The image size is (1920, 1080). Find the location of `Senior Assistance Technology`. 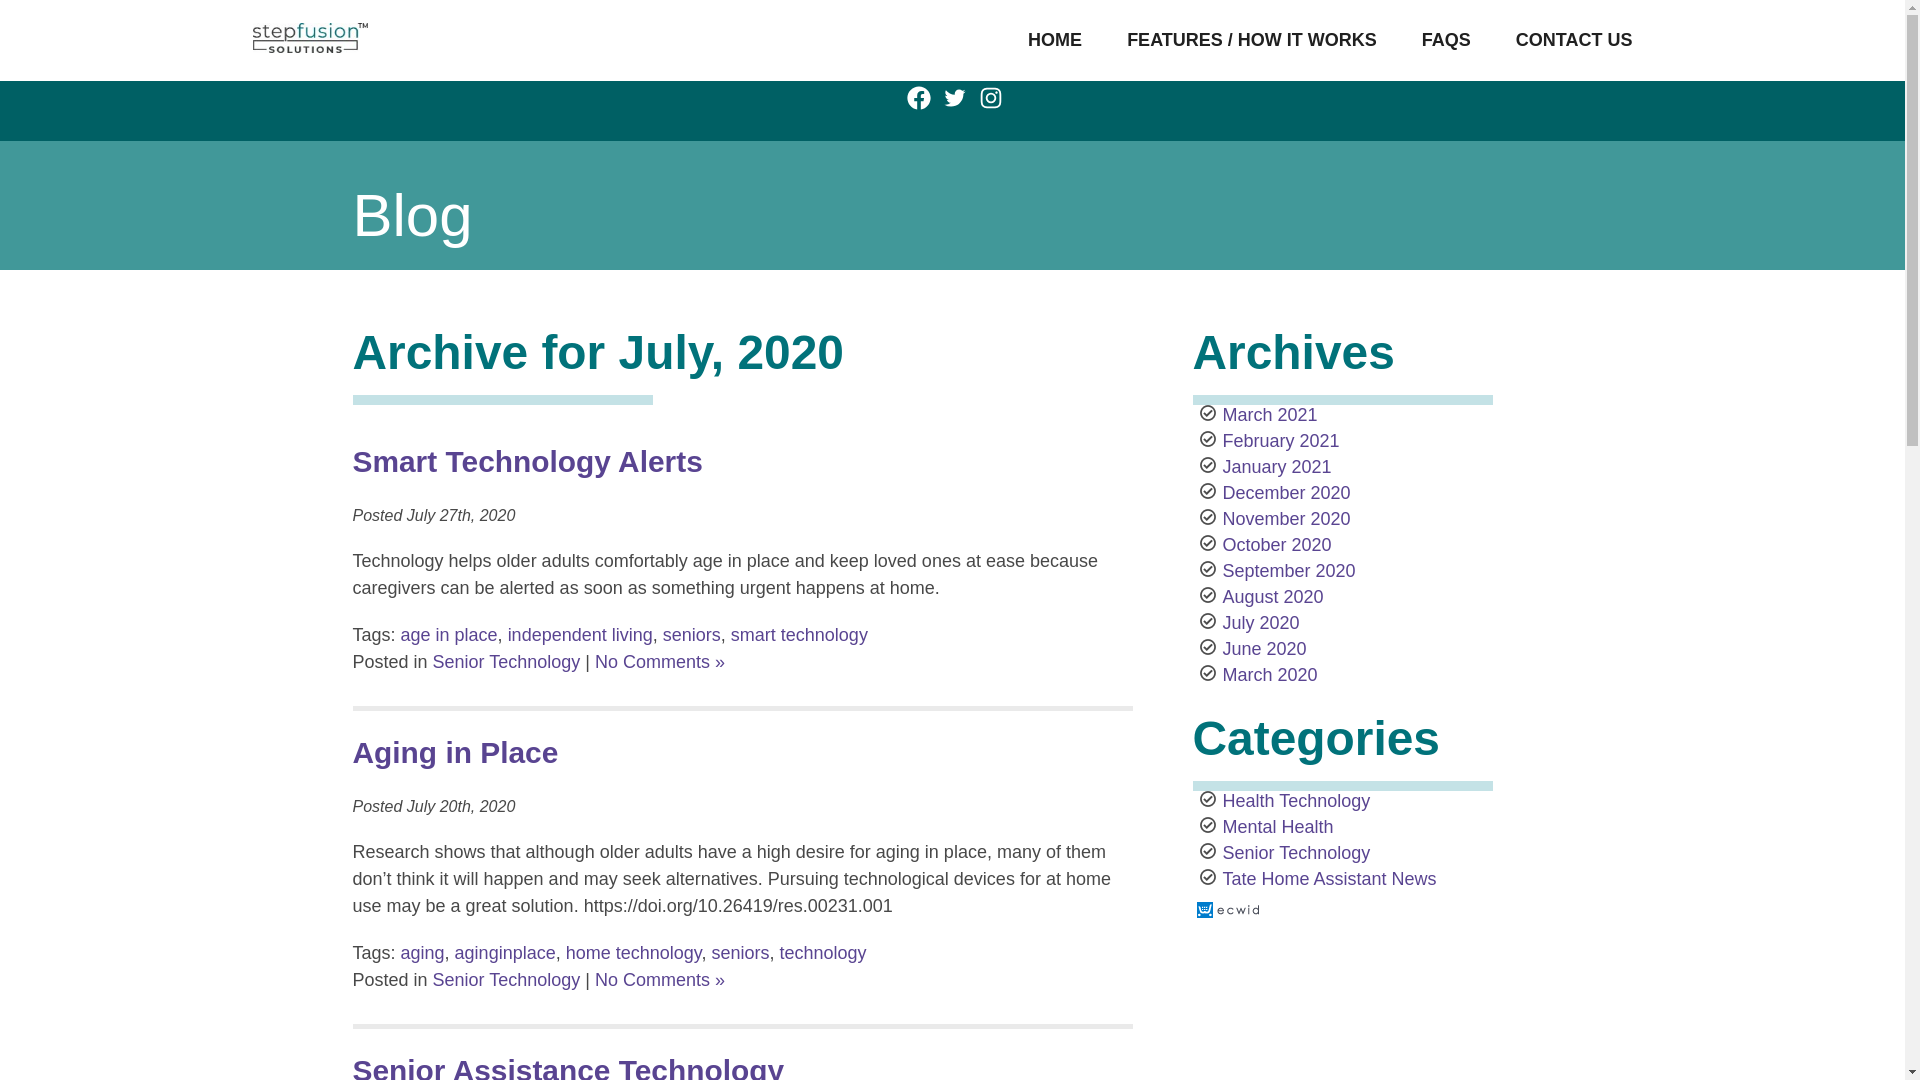

Senior Assistance Technology is located at coordinates (567, 1067).